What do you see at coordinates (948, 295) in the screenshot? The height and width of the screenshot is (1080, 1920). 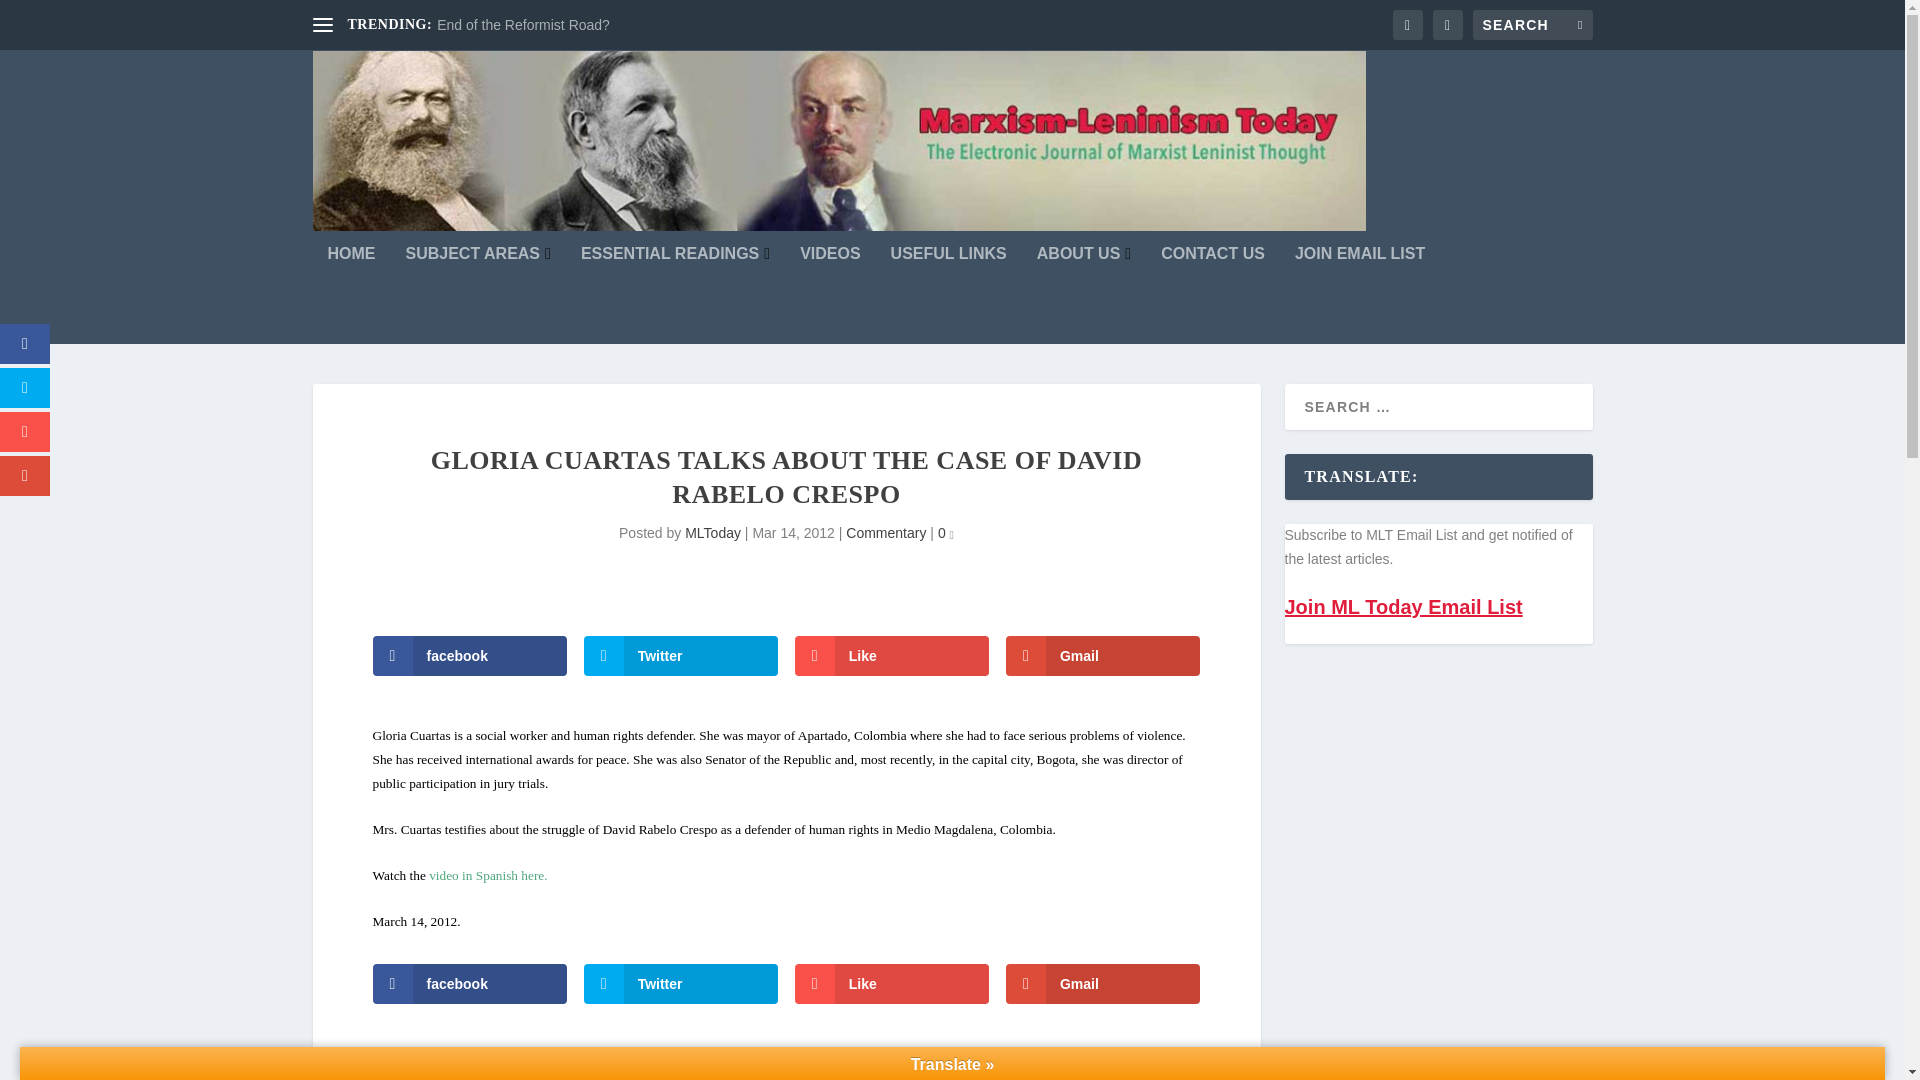 I see `USEFUL LINKS` at bounding box center [948, 295].